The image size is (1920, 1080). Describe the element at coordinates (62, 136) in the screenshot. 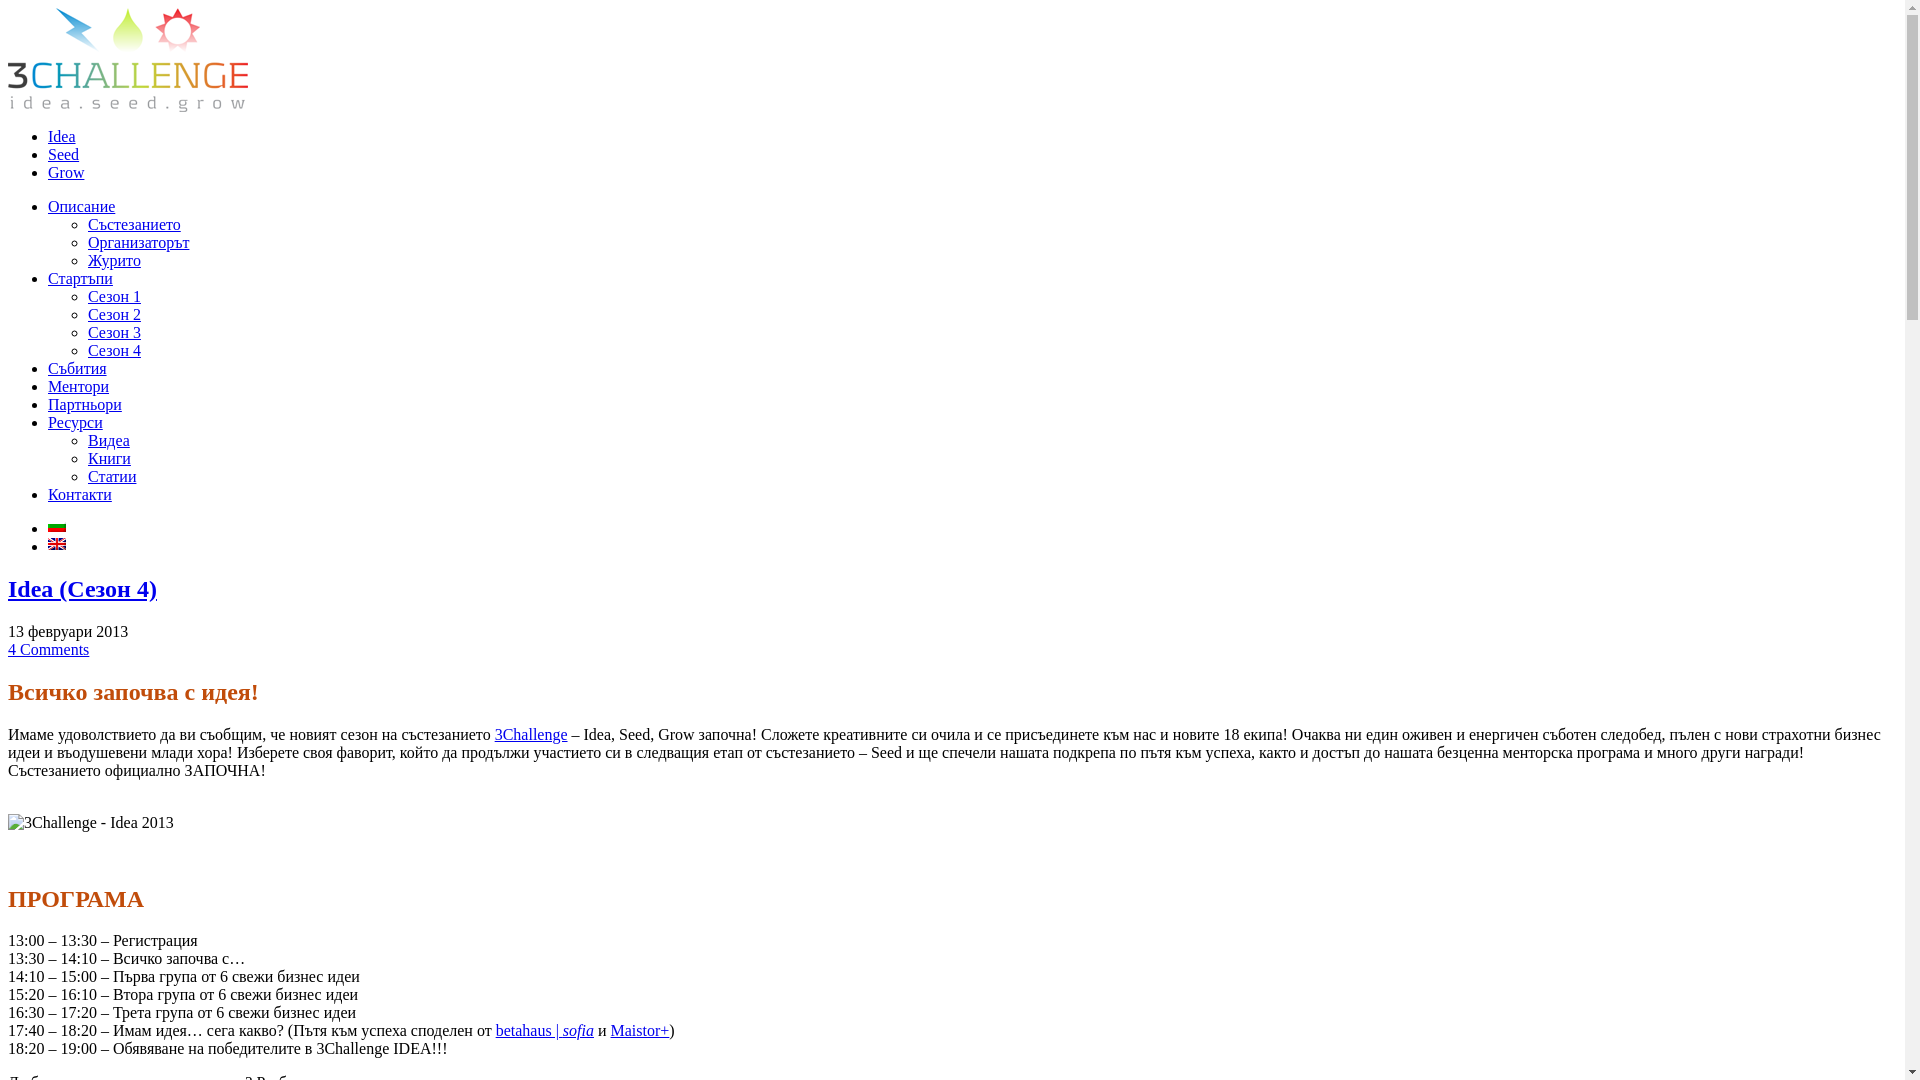

I see `Idea` at that location.